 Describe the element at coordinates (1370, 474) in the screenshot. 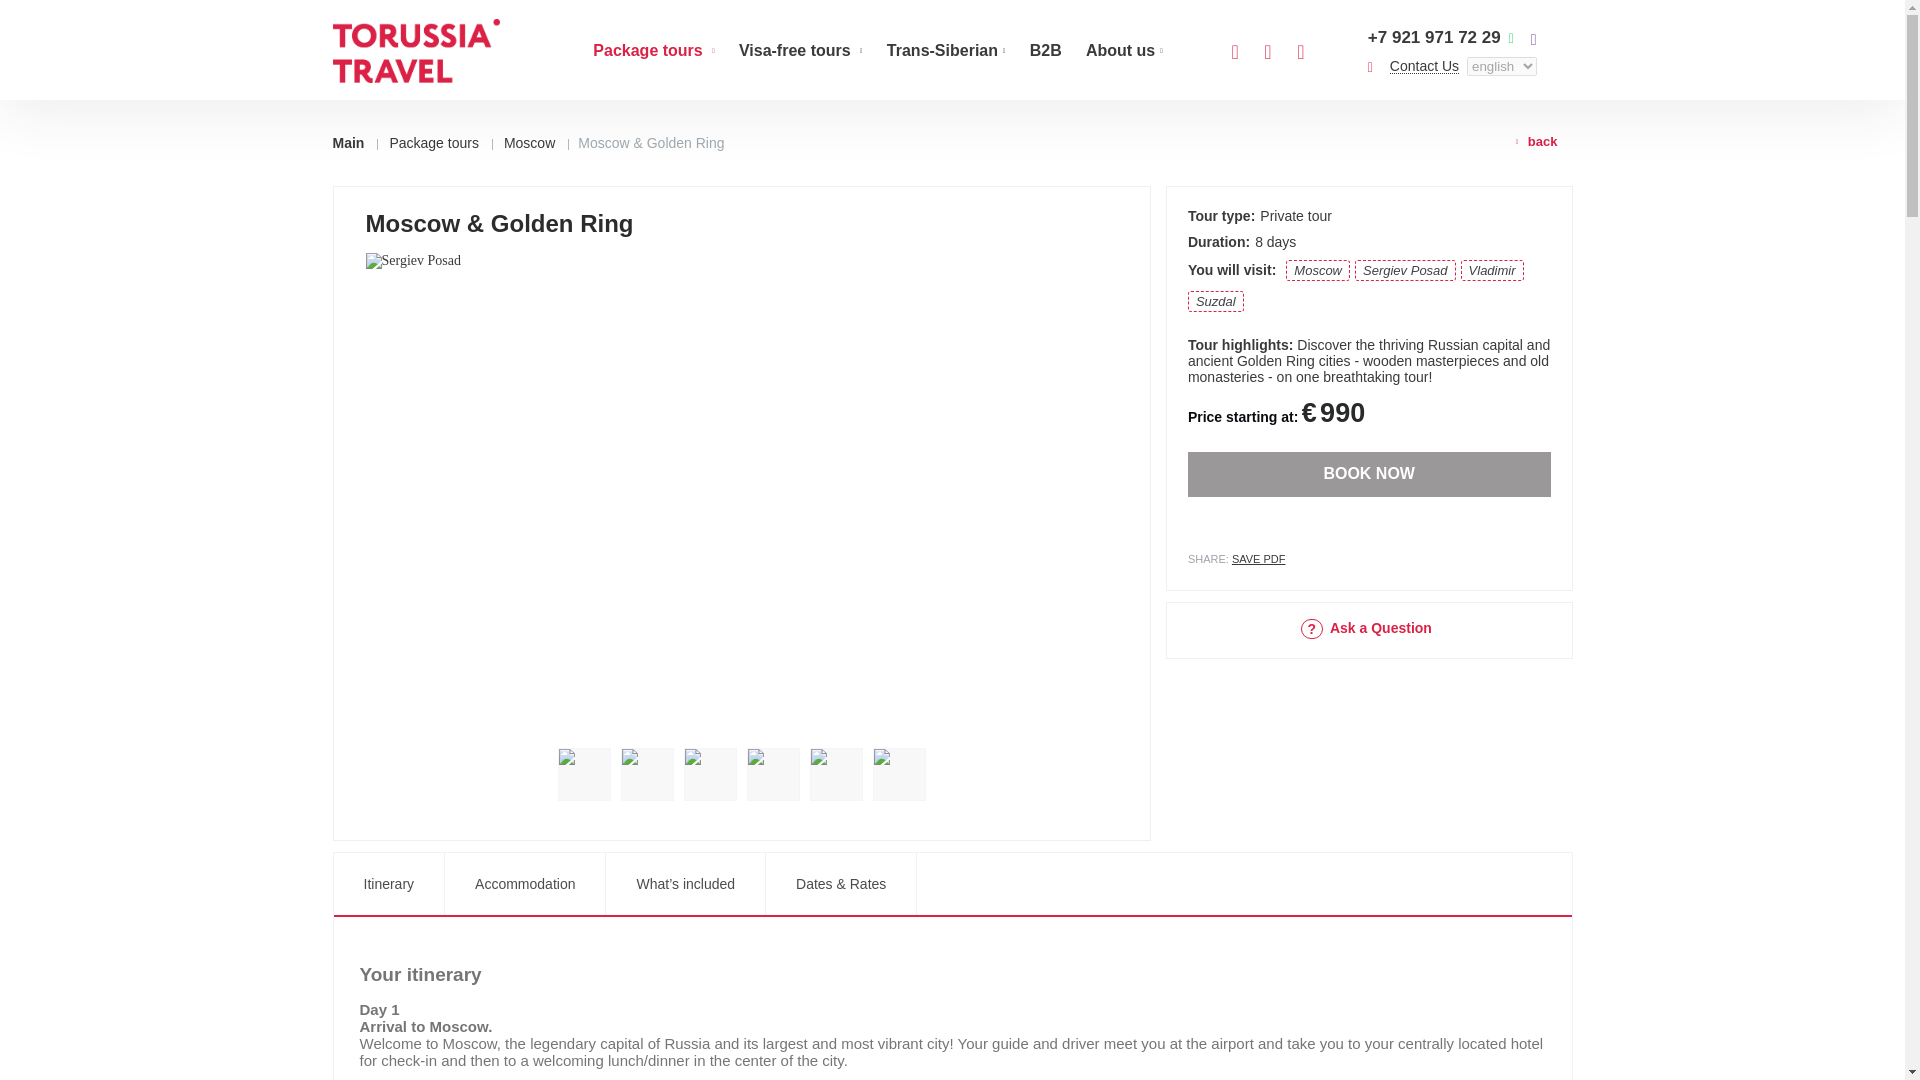

I see `BOOK NOW` at that location.